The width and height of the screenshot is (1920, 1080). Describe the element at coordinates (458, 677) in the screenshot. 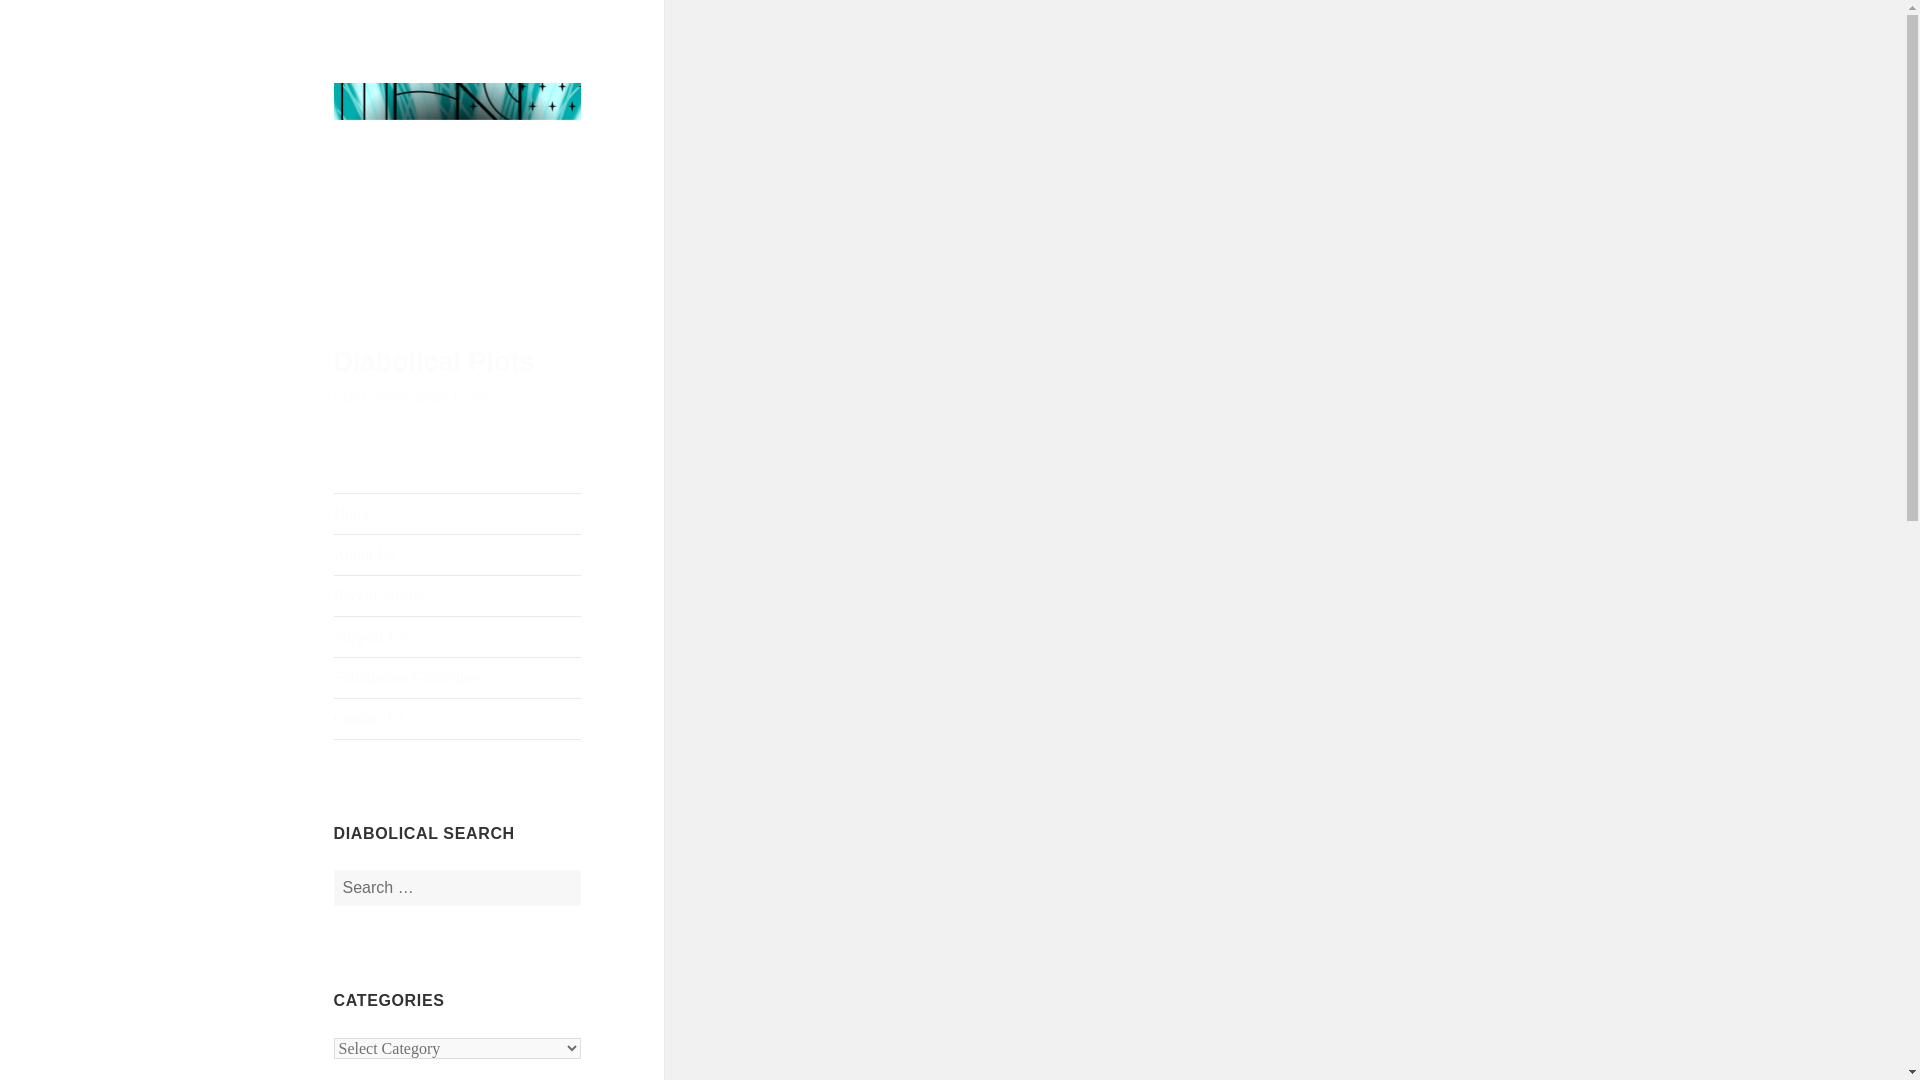

I see `Submission Guidelines` at that location.